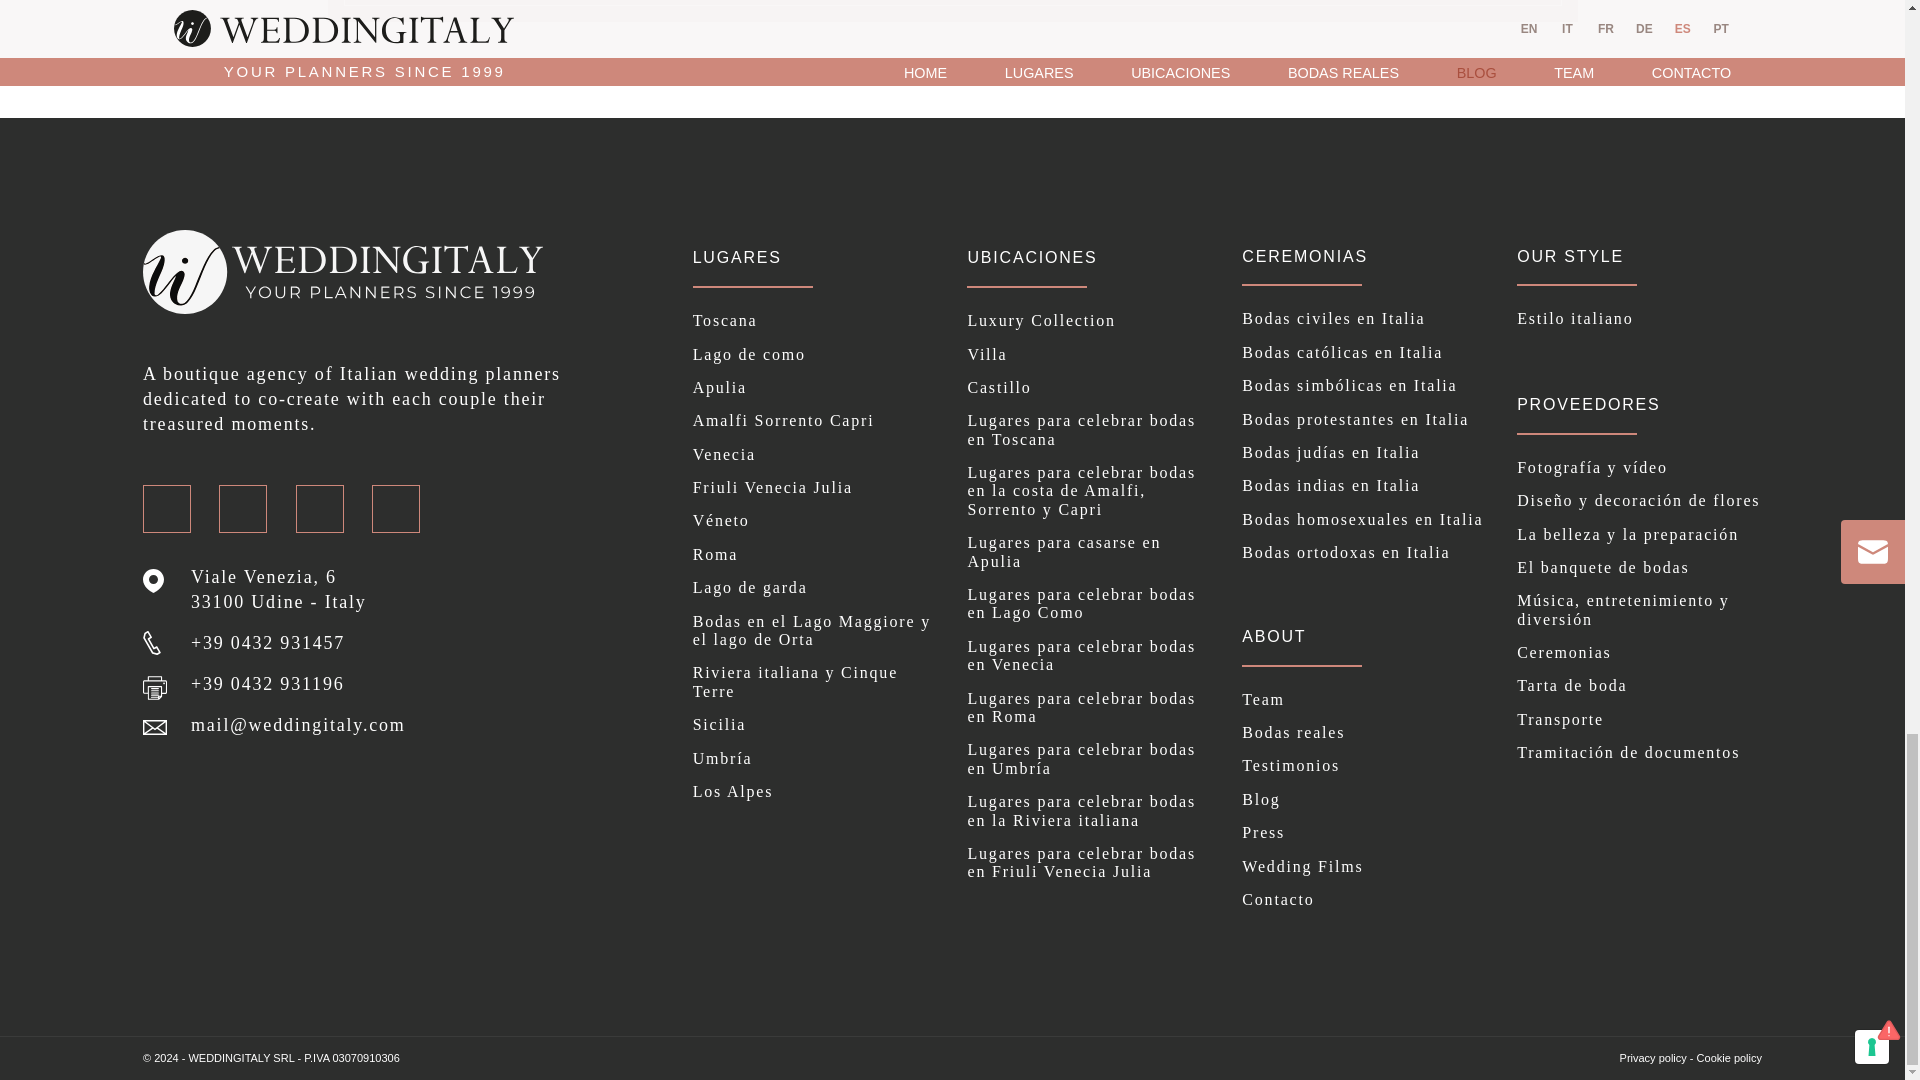  What do you see at coordinates (816, 554) in the screenshot?
I see `Roma` at bounding box center [816, 554].